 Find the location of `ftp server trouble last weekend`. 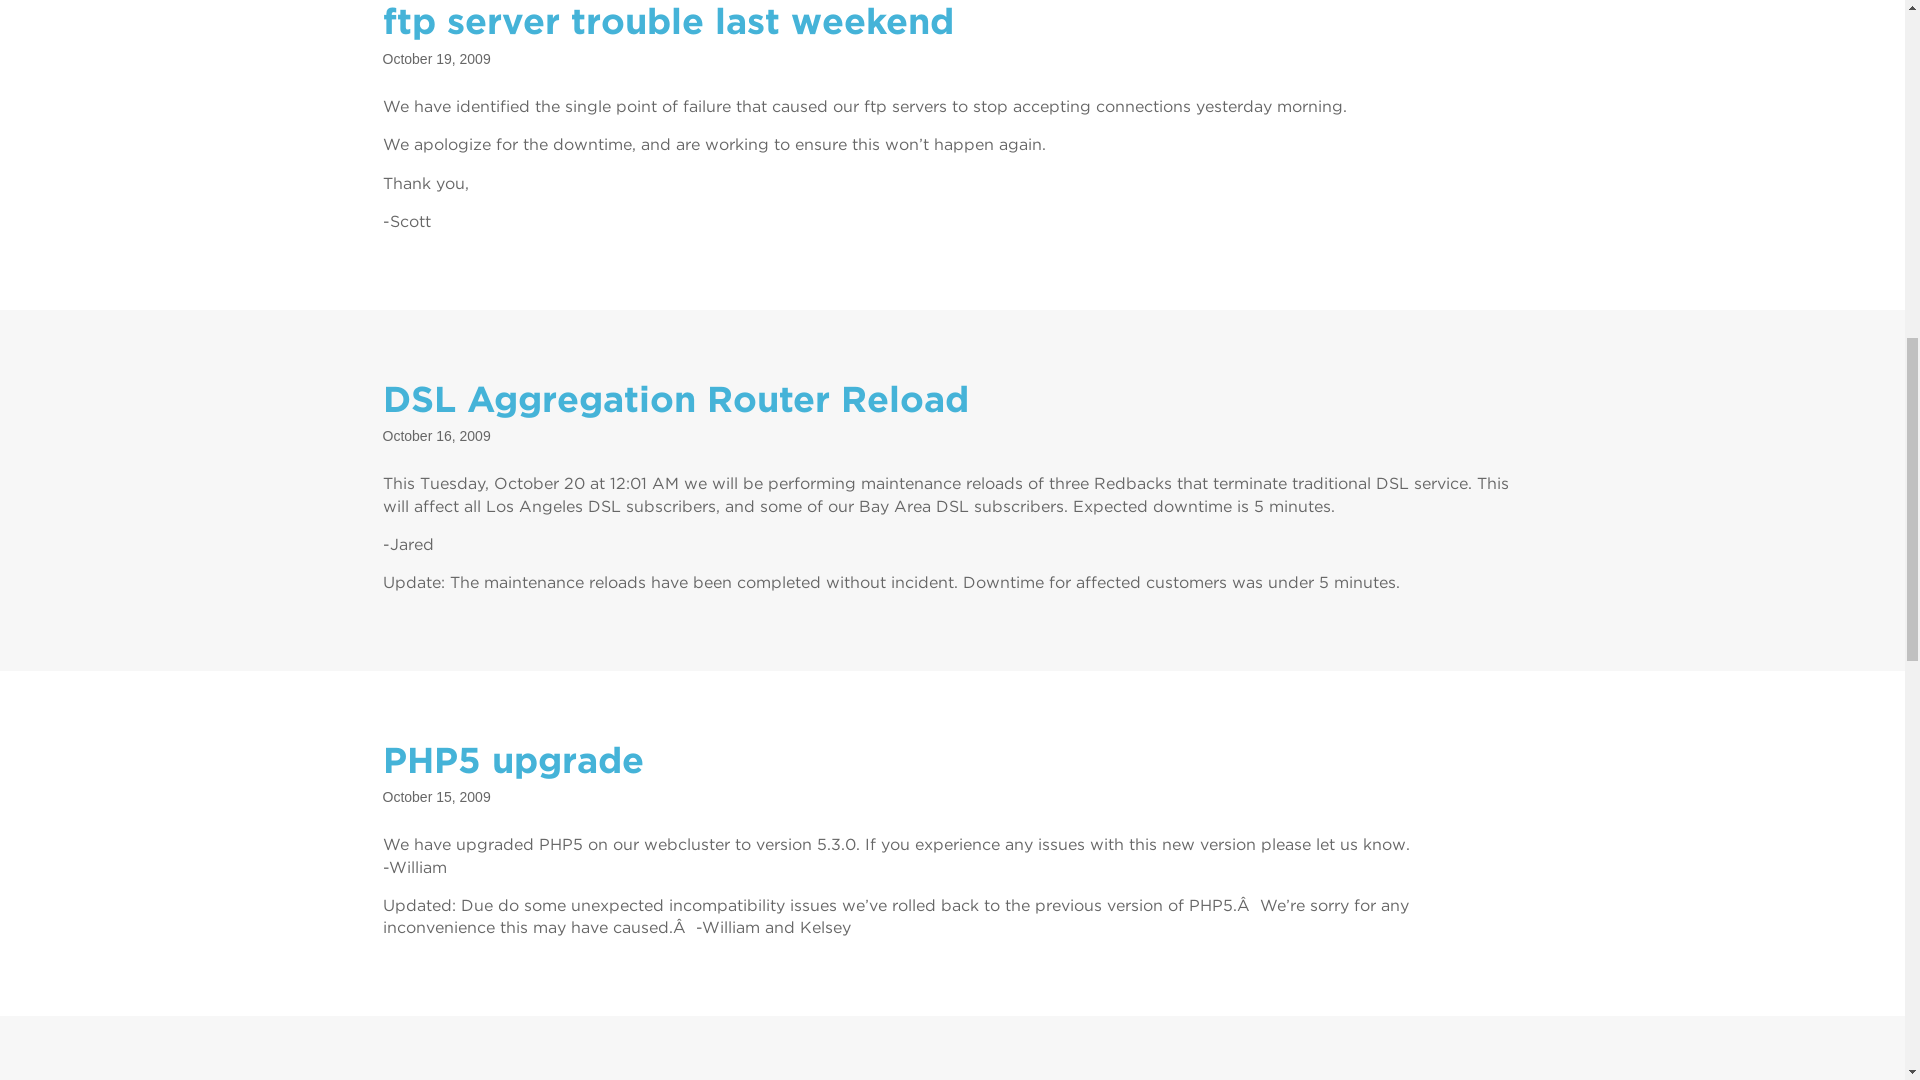

ftp server trouble last weekend is located at coordinates (667, 22).